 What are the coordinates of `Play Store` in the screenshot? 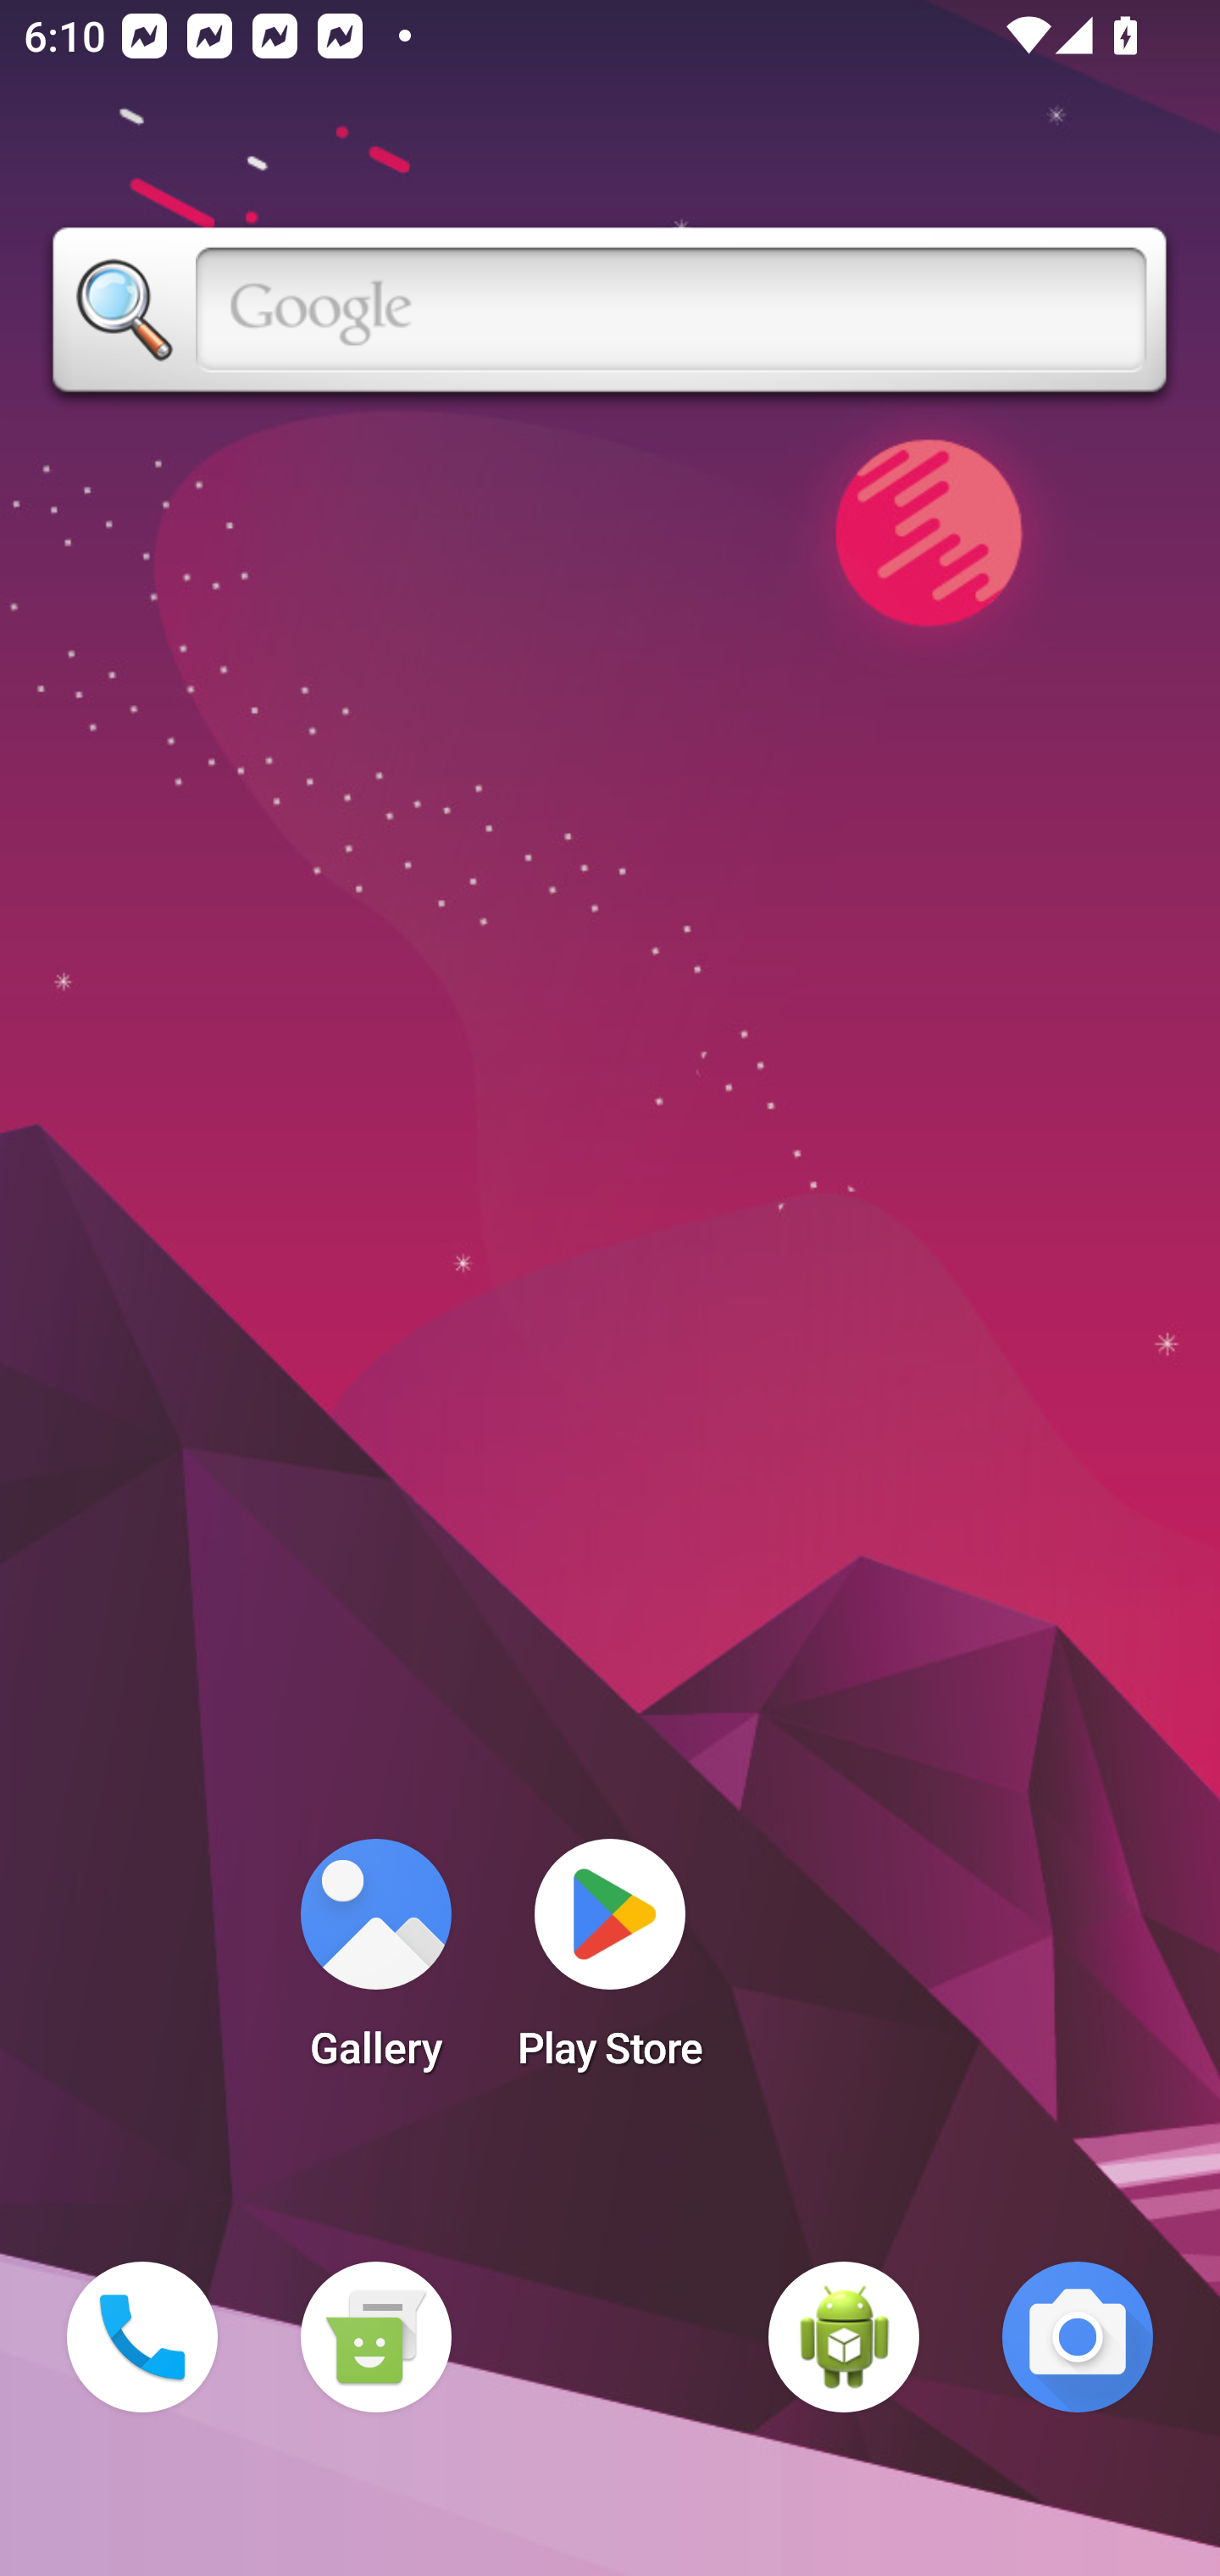 It's located at (610, 1964).